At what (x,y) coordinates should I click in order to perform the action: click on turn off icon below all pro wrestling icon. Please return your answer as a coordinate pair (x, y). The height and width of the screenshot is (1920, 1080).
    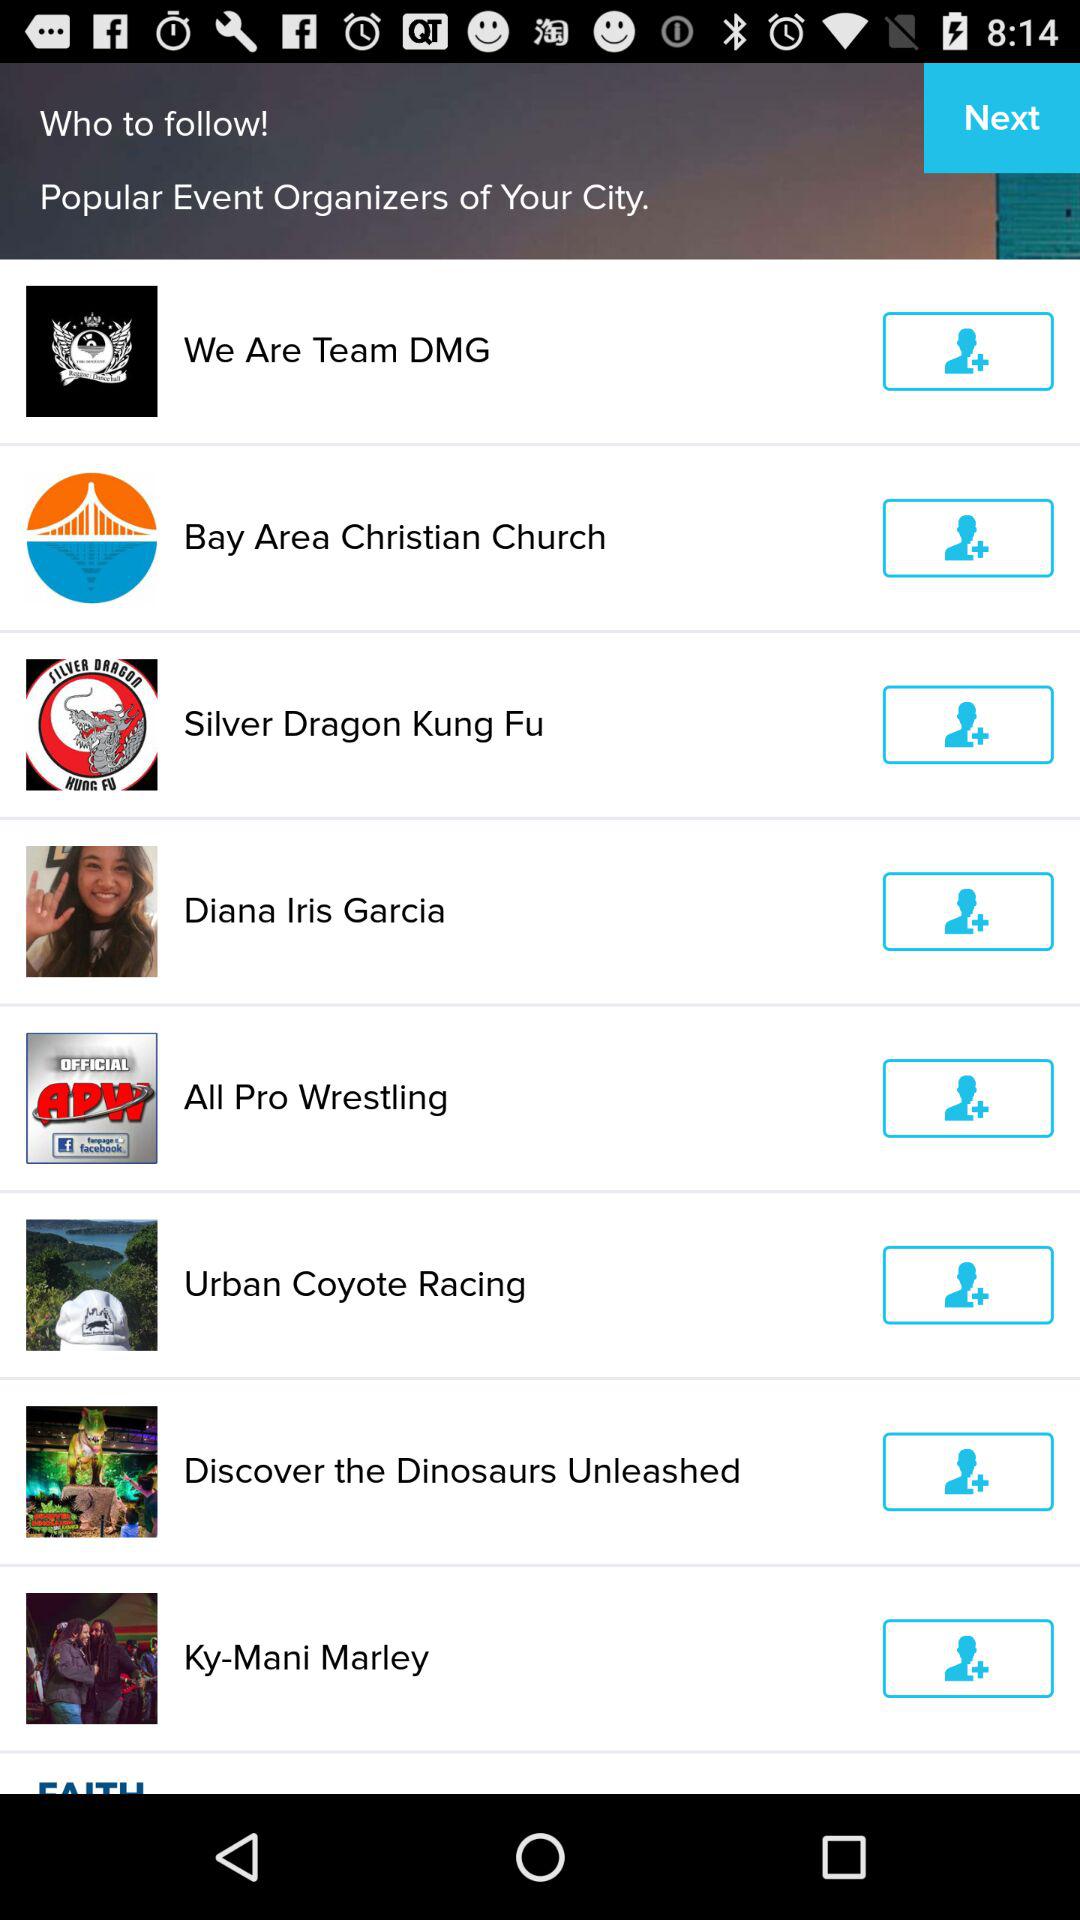
    Looking at the image, I should click on (520, 1284).